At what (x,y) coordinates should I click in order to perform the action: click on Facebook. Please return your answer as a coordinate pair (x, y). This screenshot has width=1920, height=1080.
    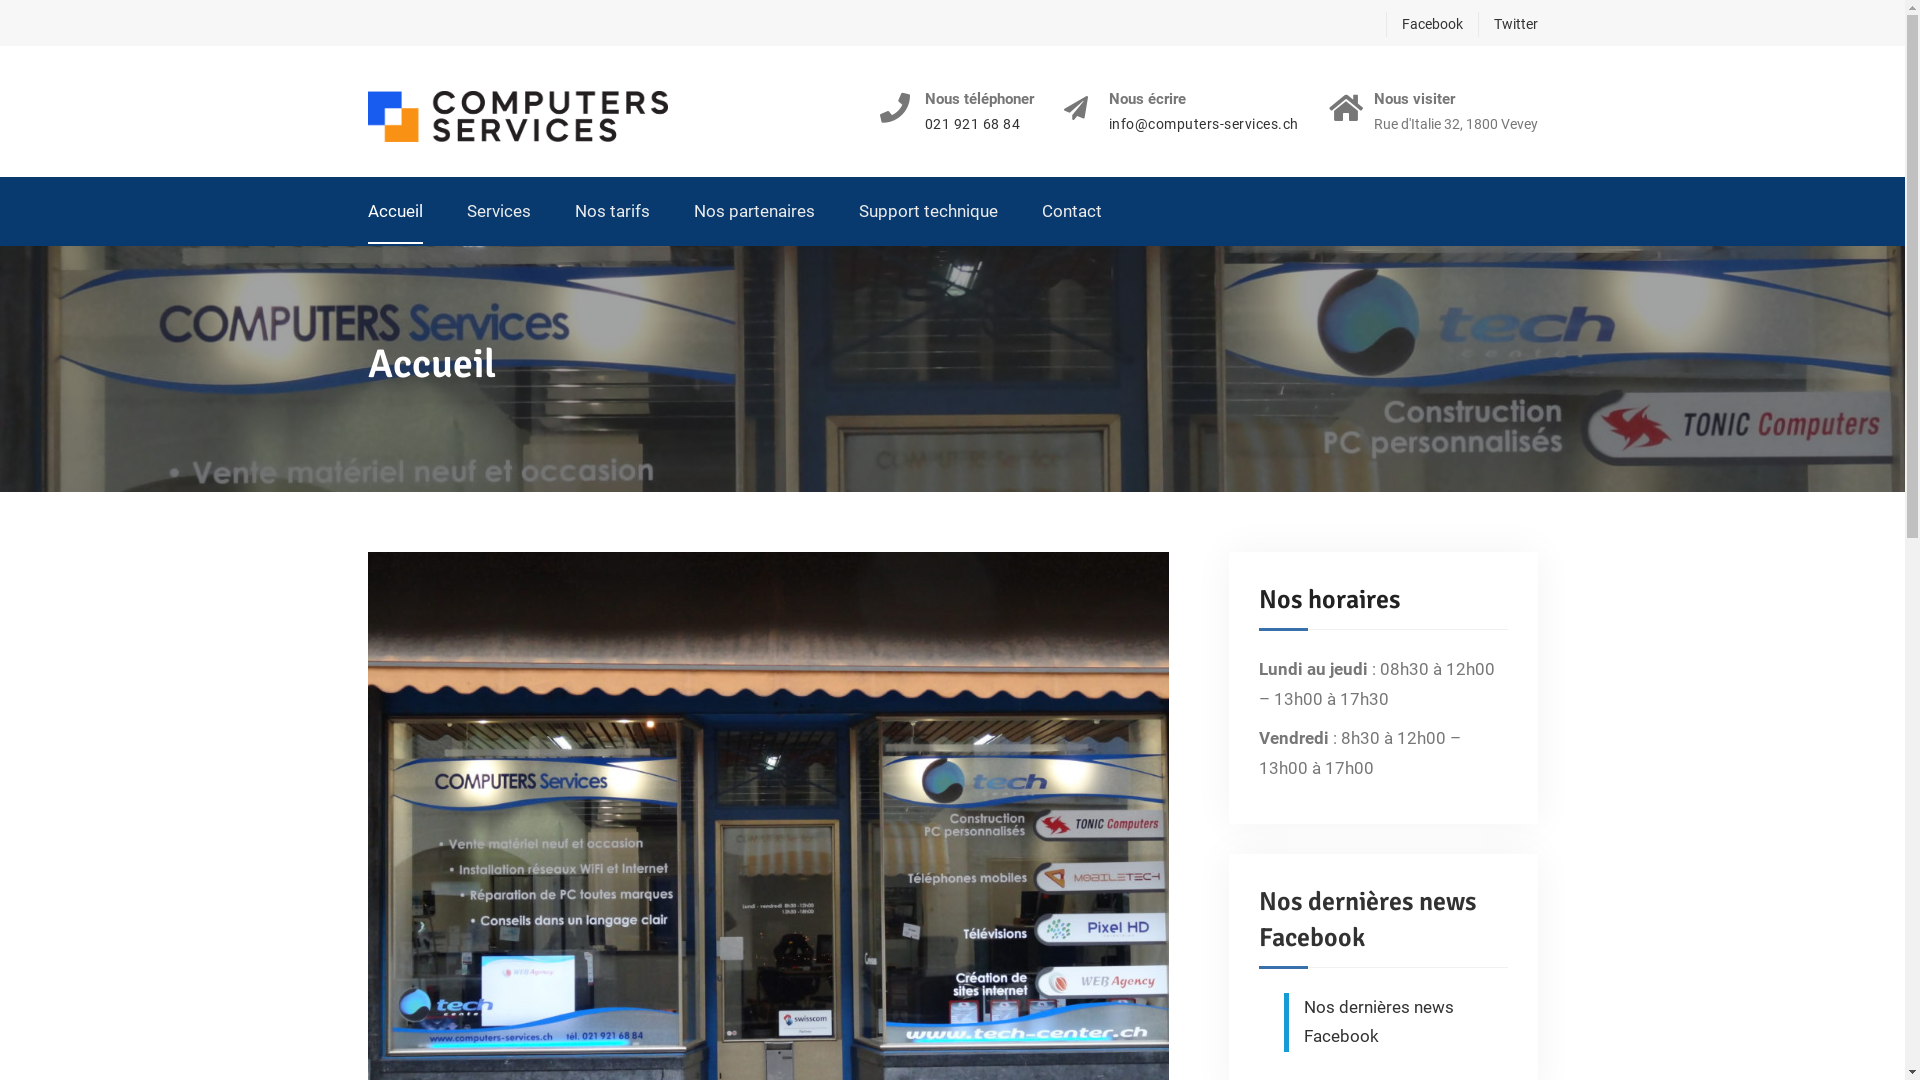
    Looking at the image, I should click on (1424, 24).